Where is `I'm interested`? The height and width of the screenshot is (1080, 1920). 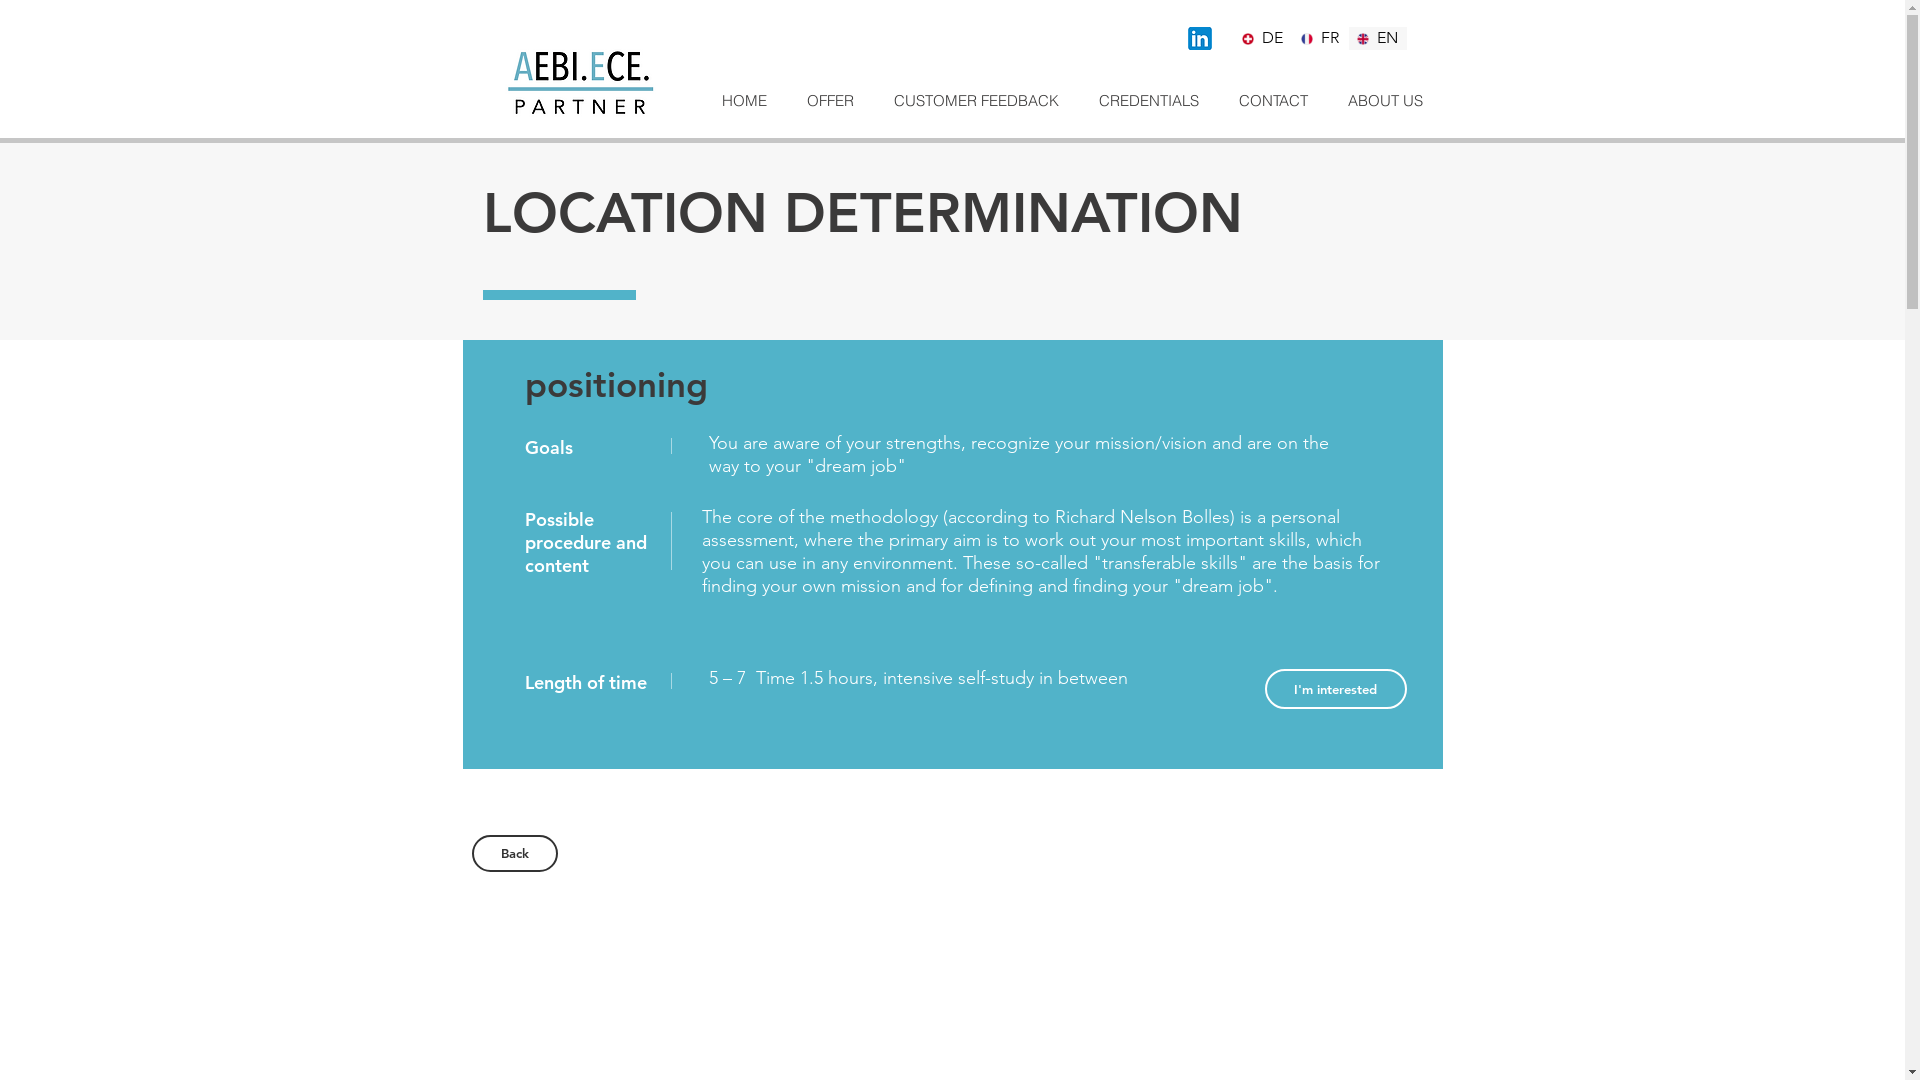 I'm interested is located at coordinates (1335, 689).